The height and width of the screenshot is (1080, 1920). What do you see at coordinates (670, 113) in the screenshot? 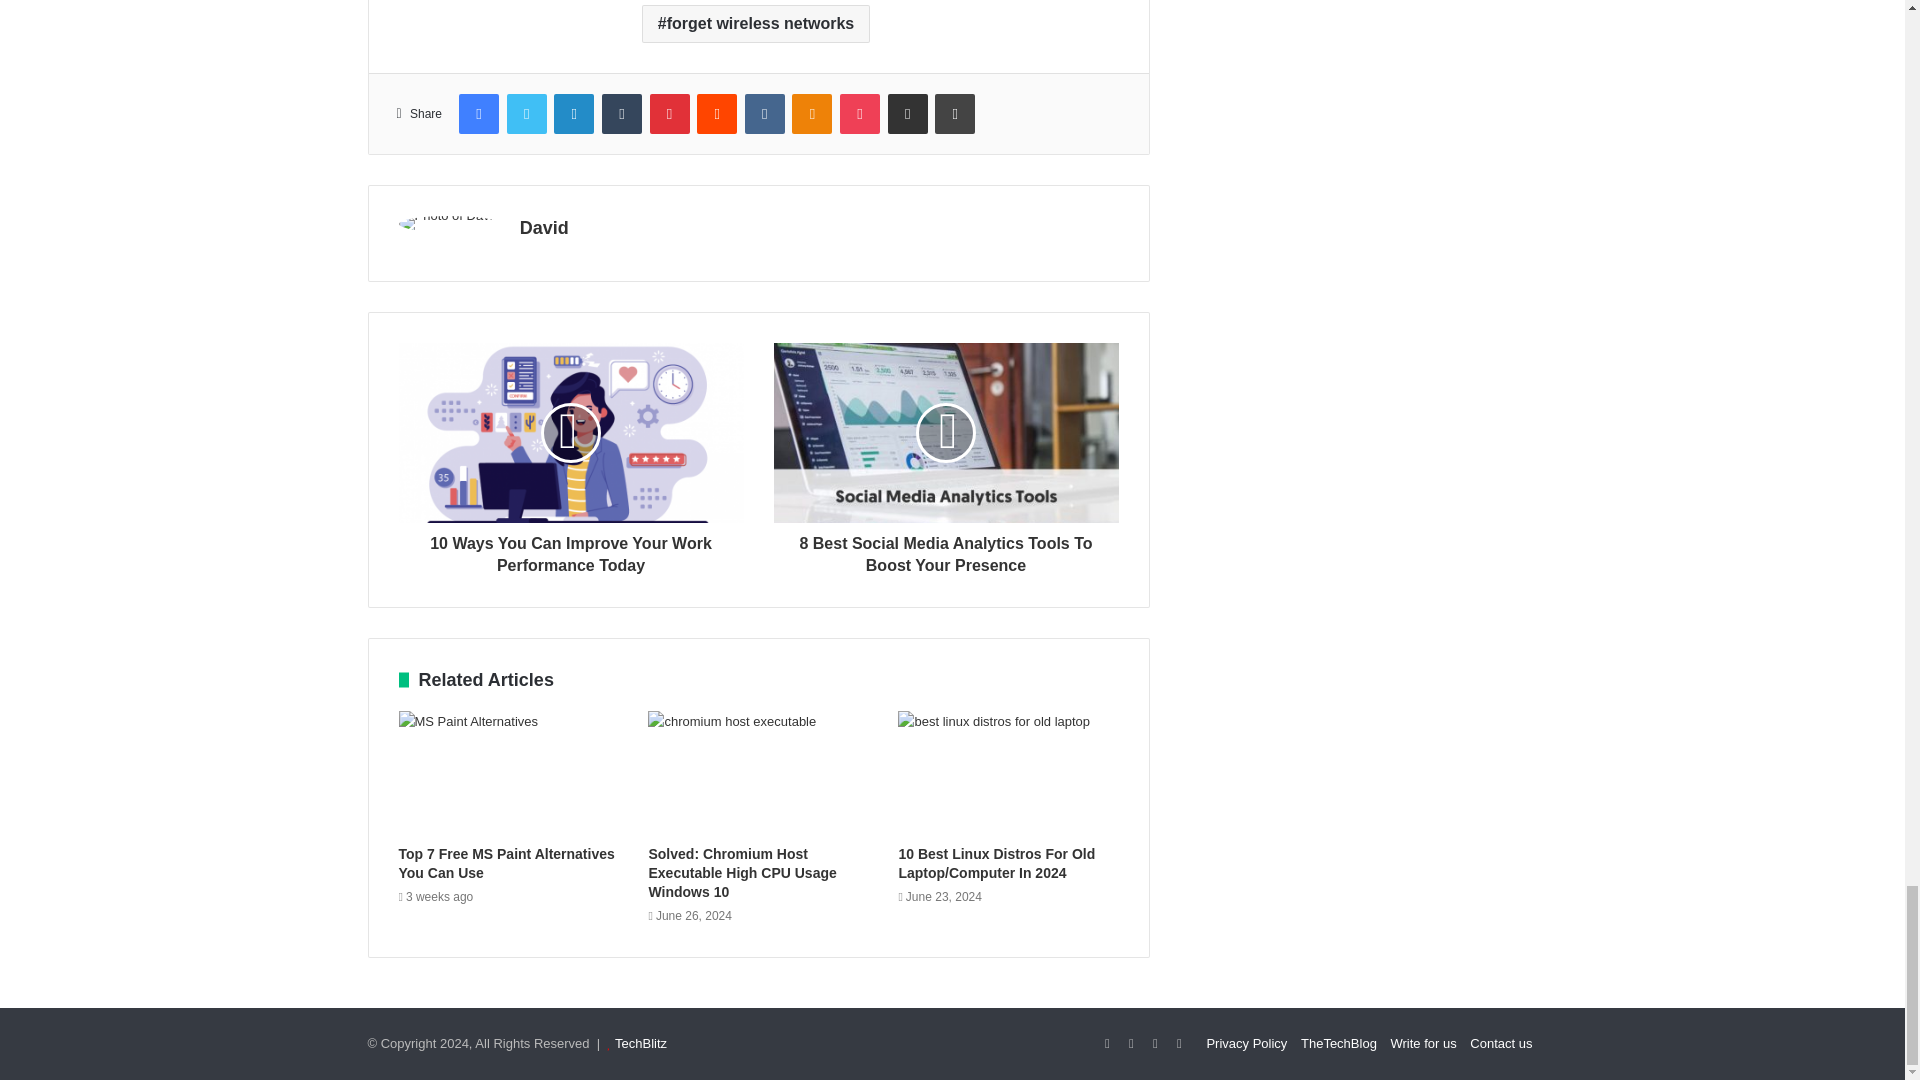
I see `Pinterest` at bounding box center [670, 113].